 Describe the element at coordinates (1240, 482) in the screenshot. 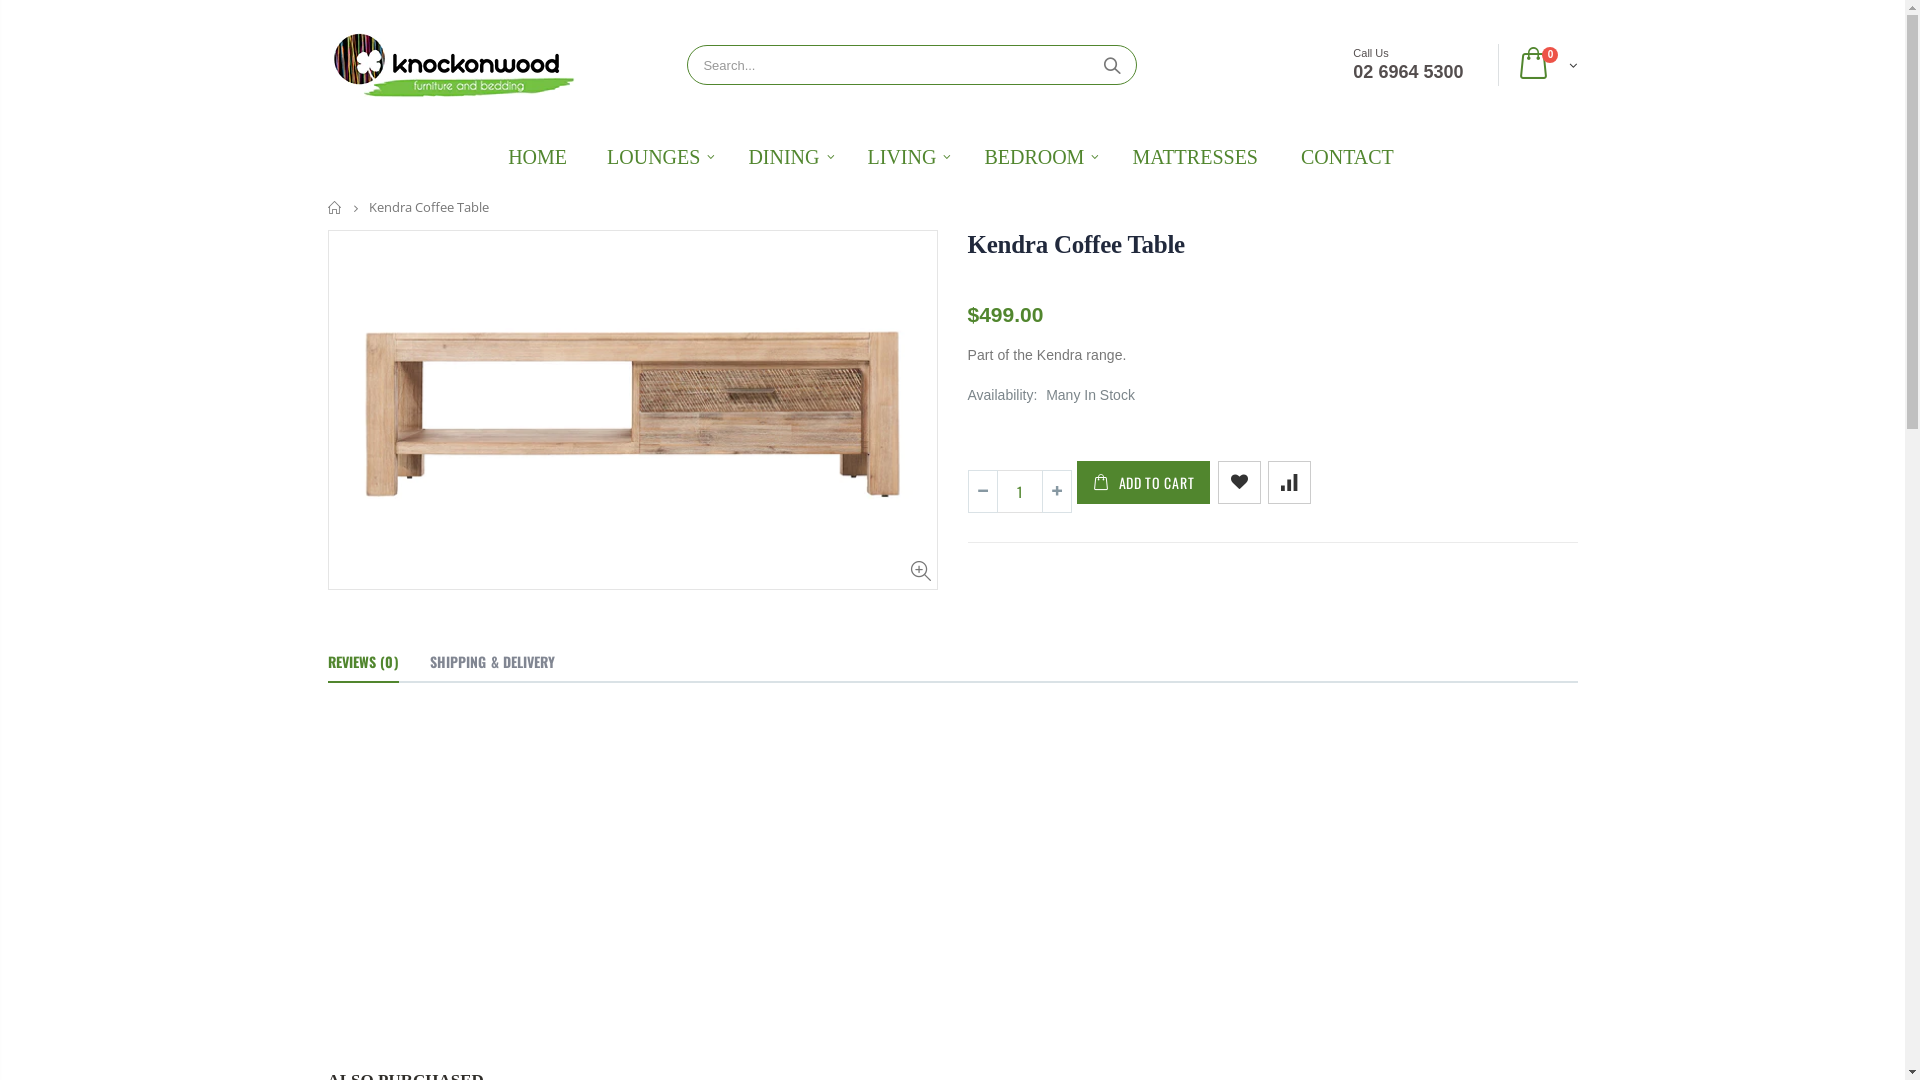

I see `Add to wishlist` at that location.